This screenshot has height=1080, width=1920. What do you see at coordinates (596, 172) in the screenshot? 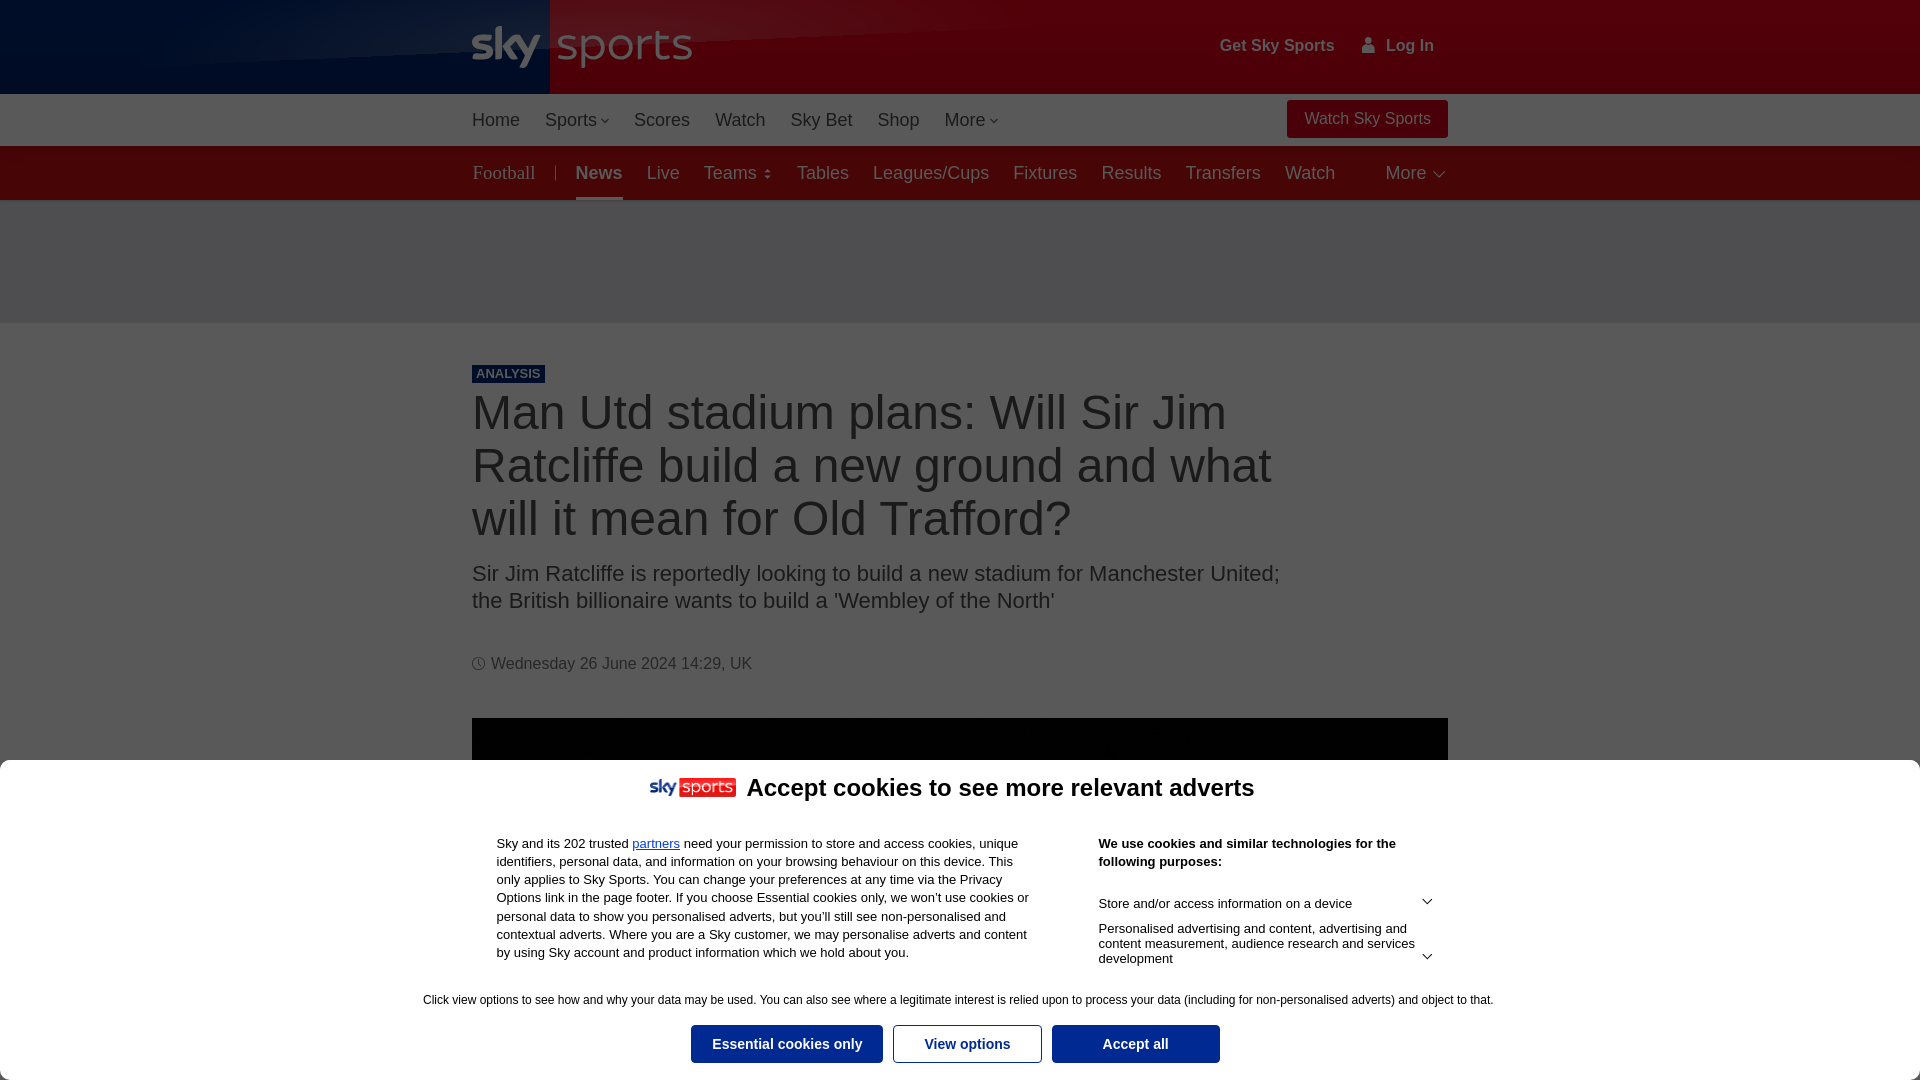
I see `News` at bounding box center [596, 172].